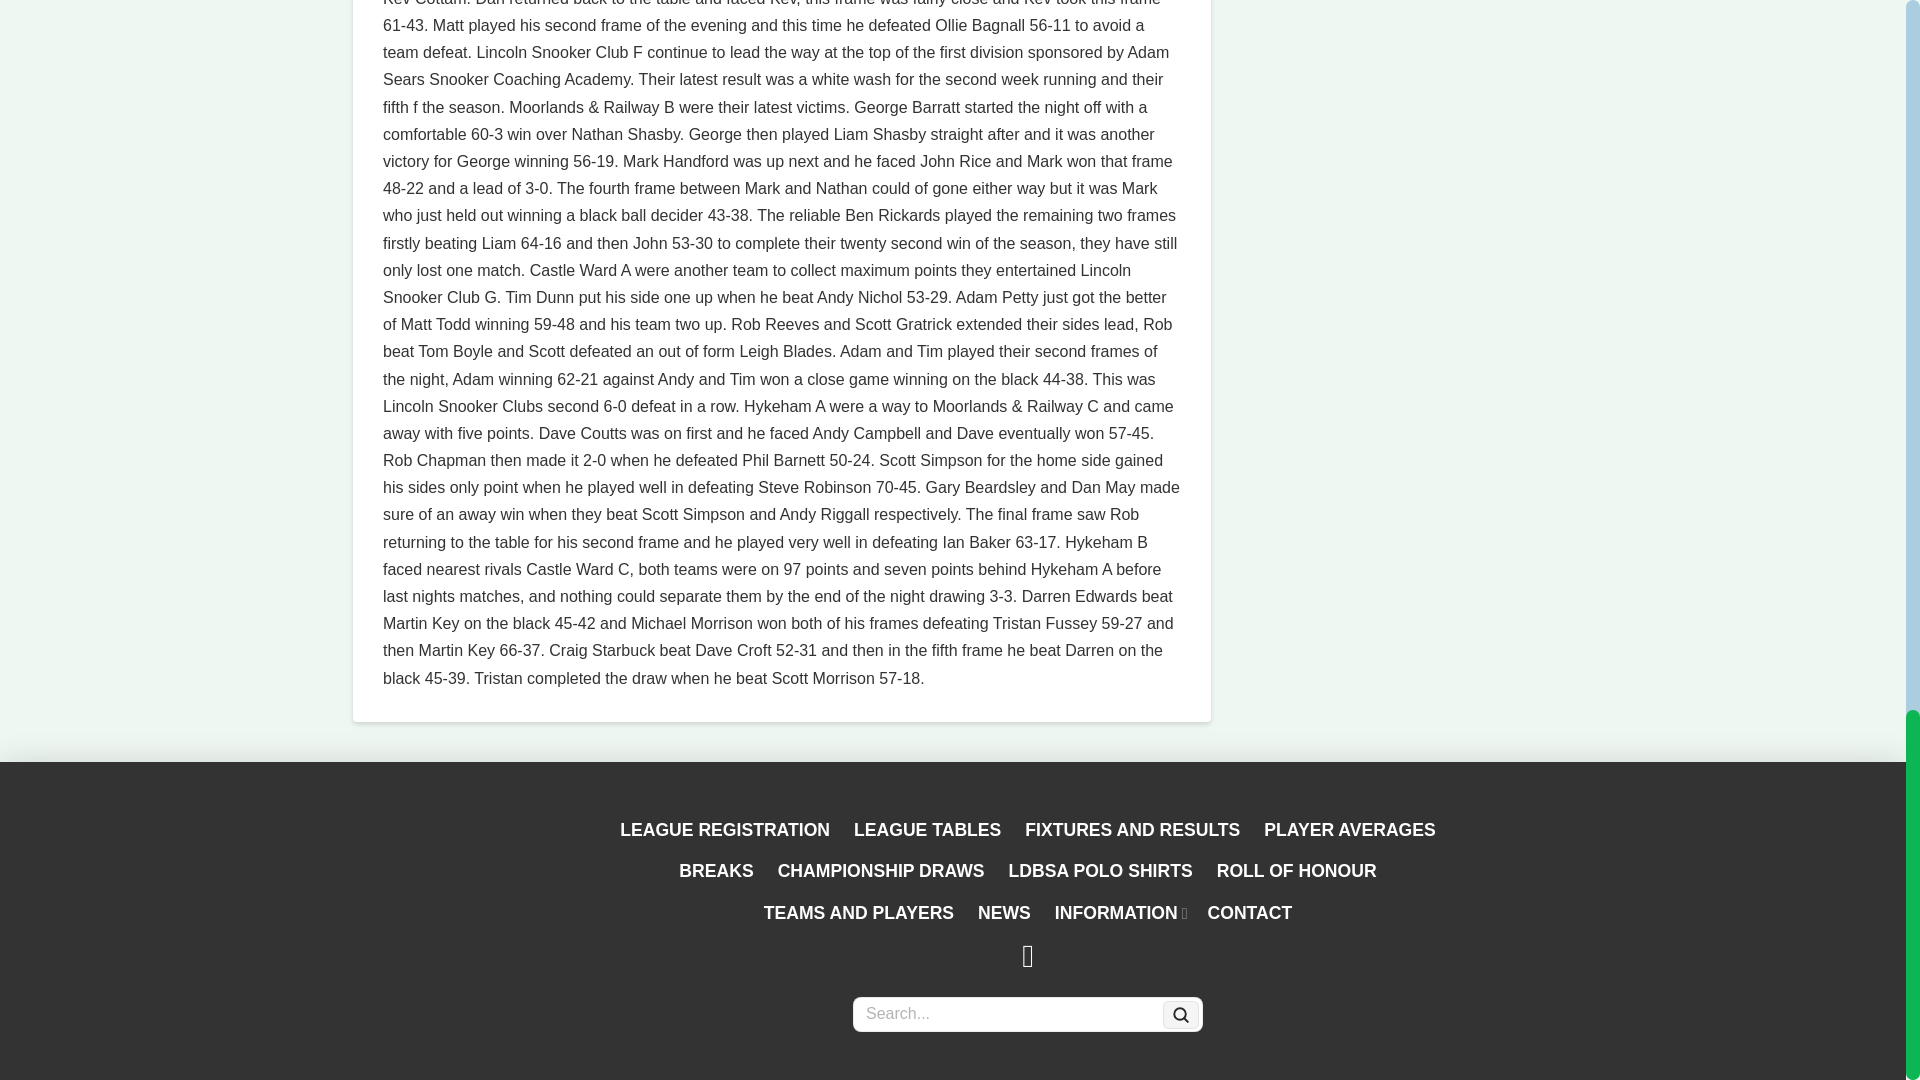  Describe the element at coordinates (1004, 914) in the screenshot. I see `NEWS` at that location.